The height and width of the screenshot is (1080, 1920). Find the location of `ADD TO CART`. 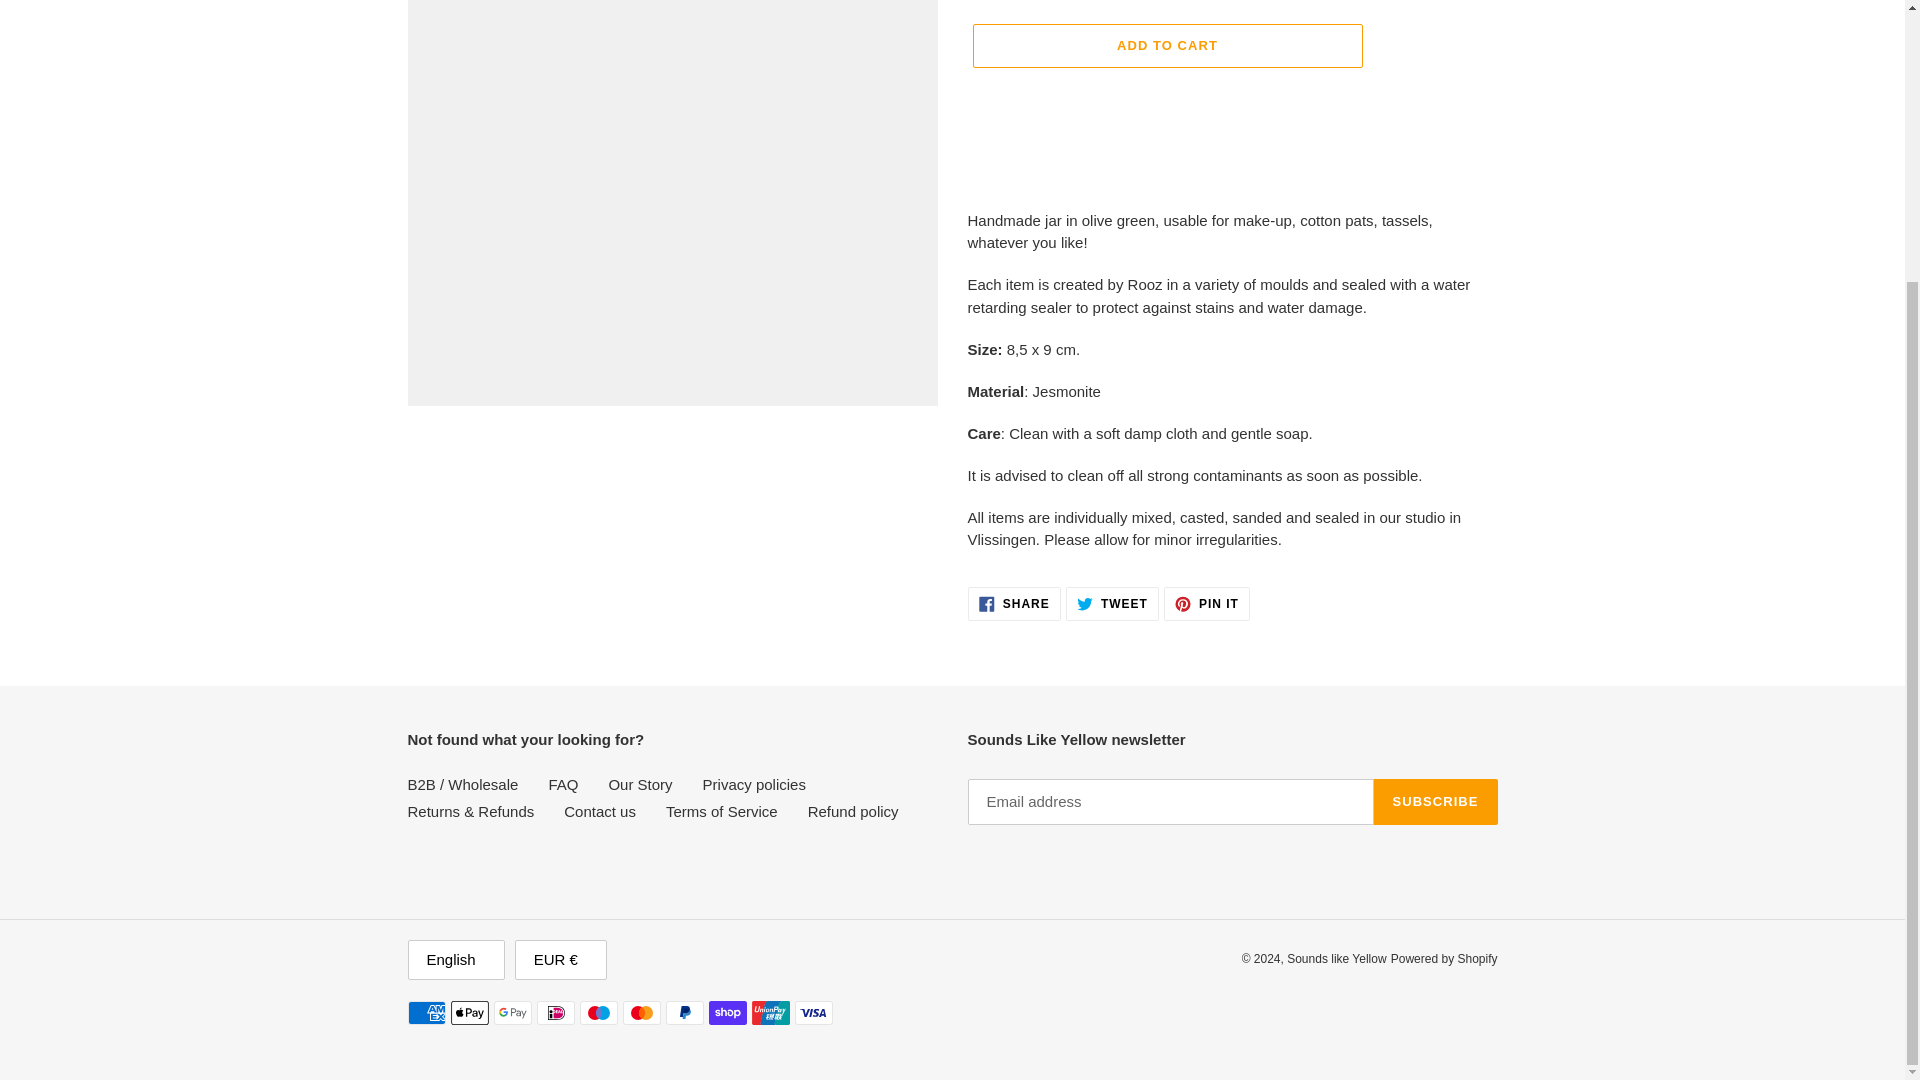

ADD TO CART is located at coordinates (722, 811).